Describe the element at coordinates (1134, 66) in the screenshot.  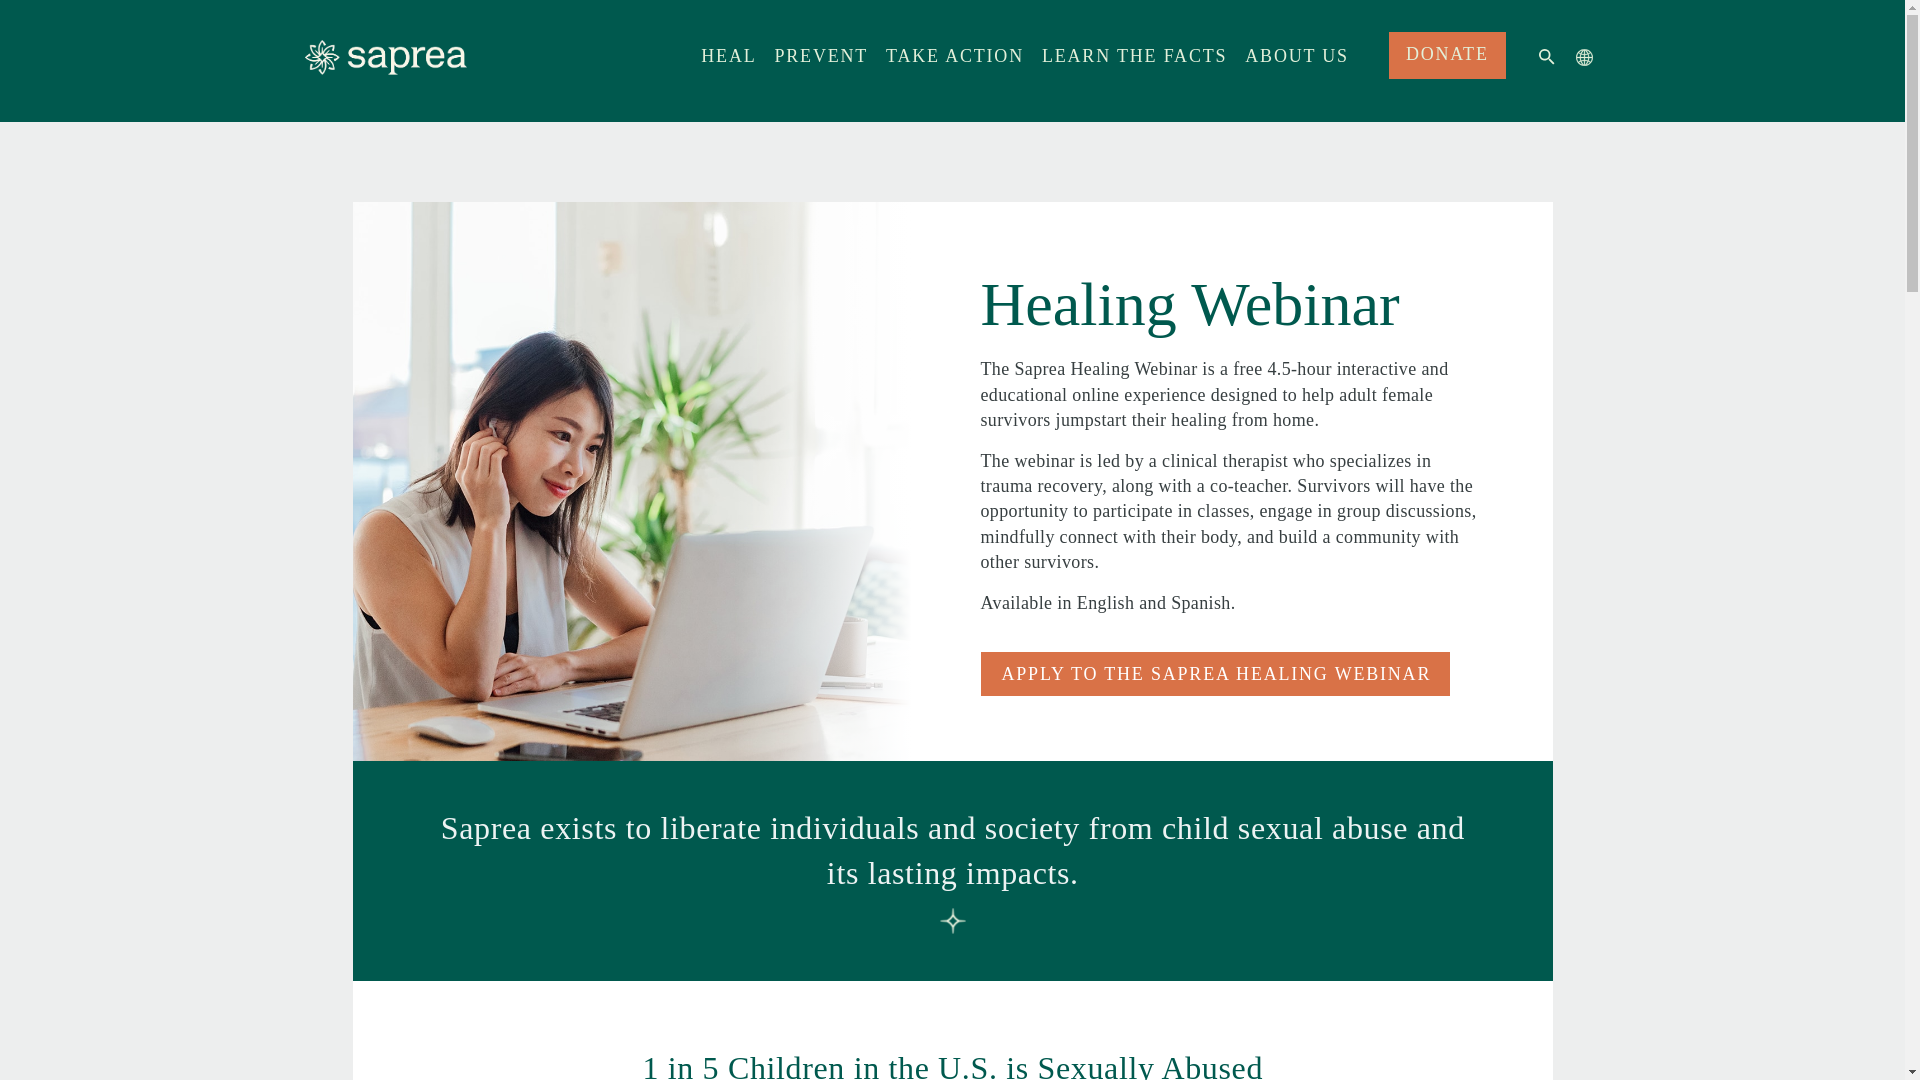
I see `LEARN THE FACTS` at that location.